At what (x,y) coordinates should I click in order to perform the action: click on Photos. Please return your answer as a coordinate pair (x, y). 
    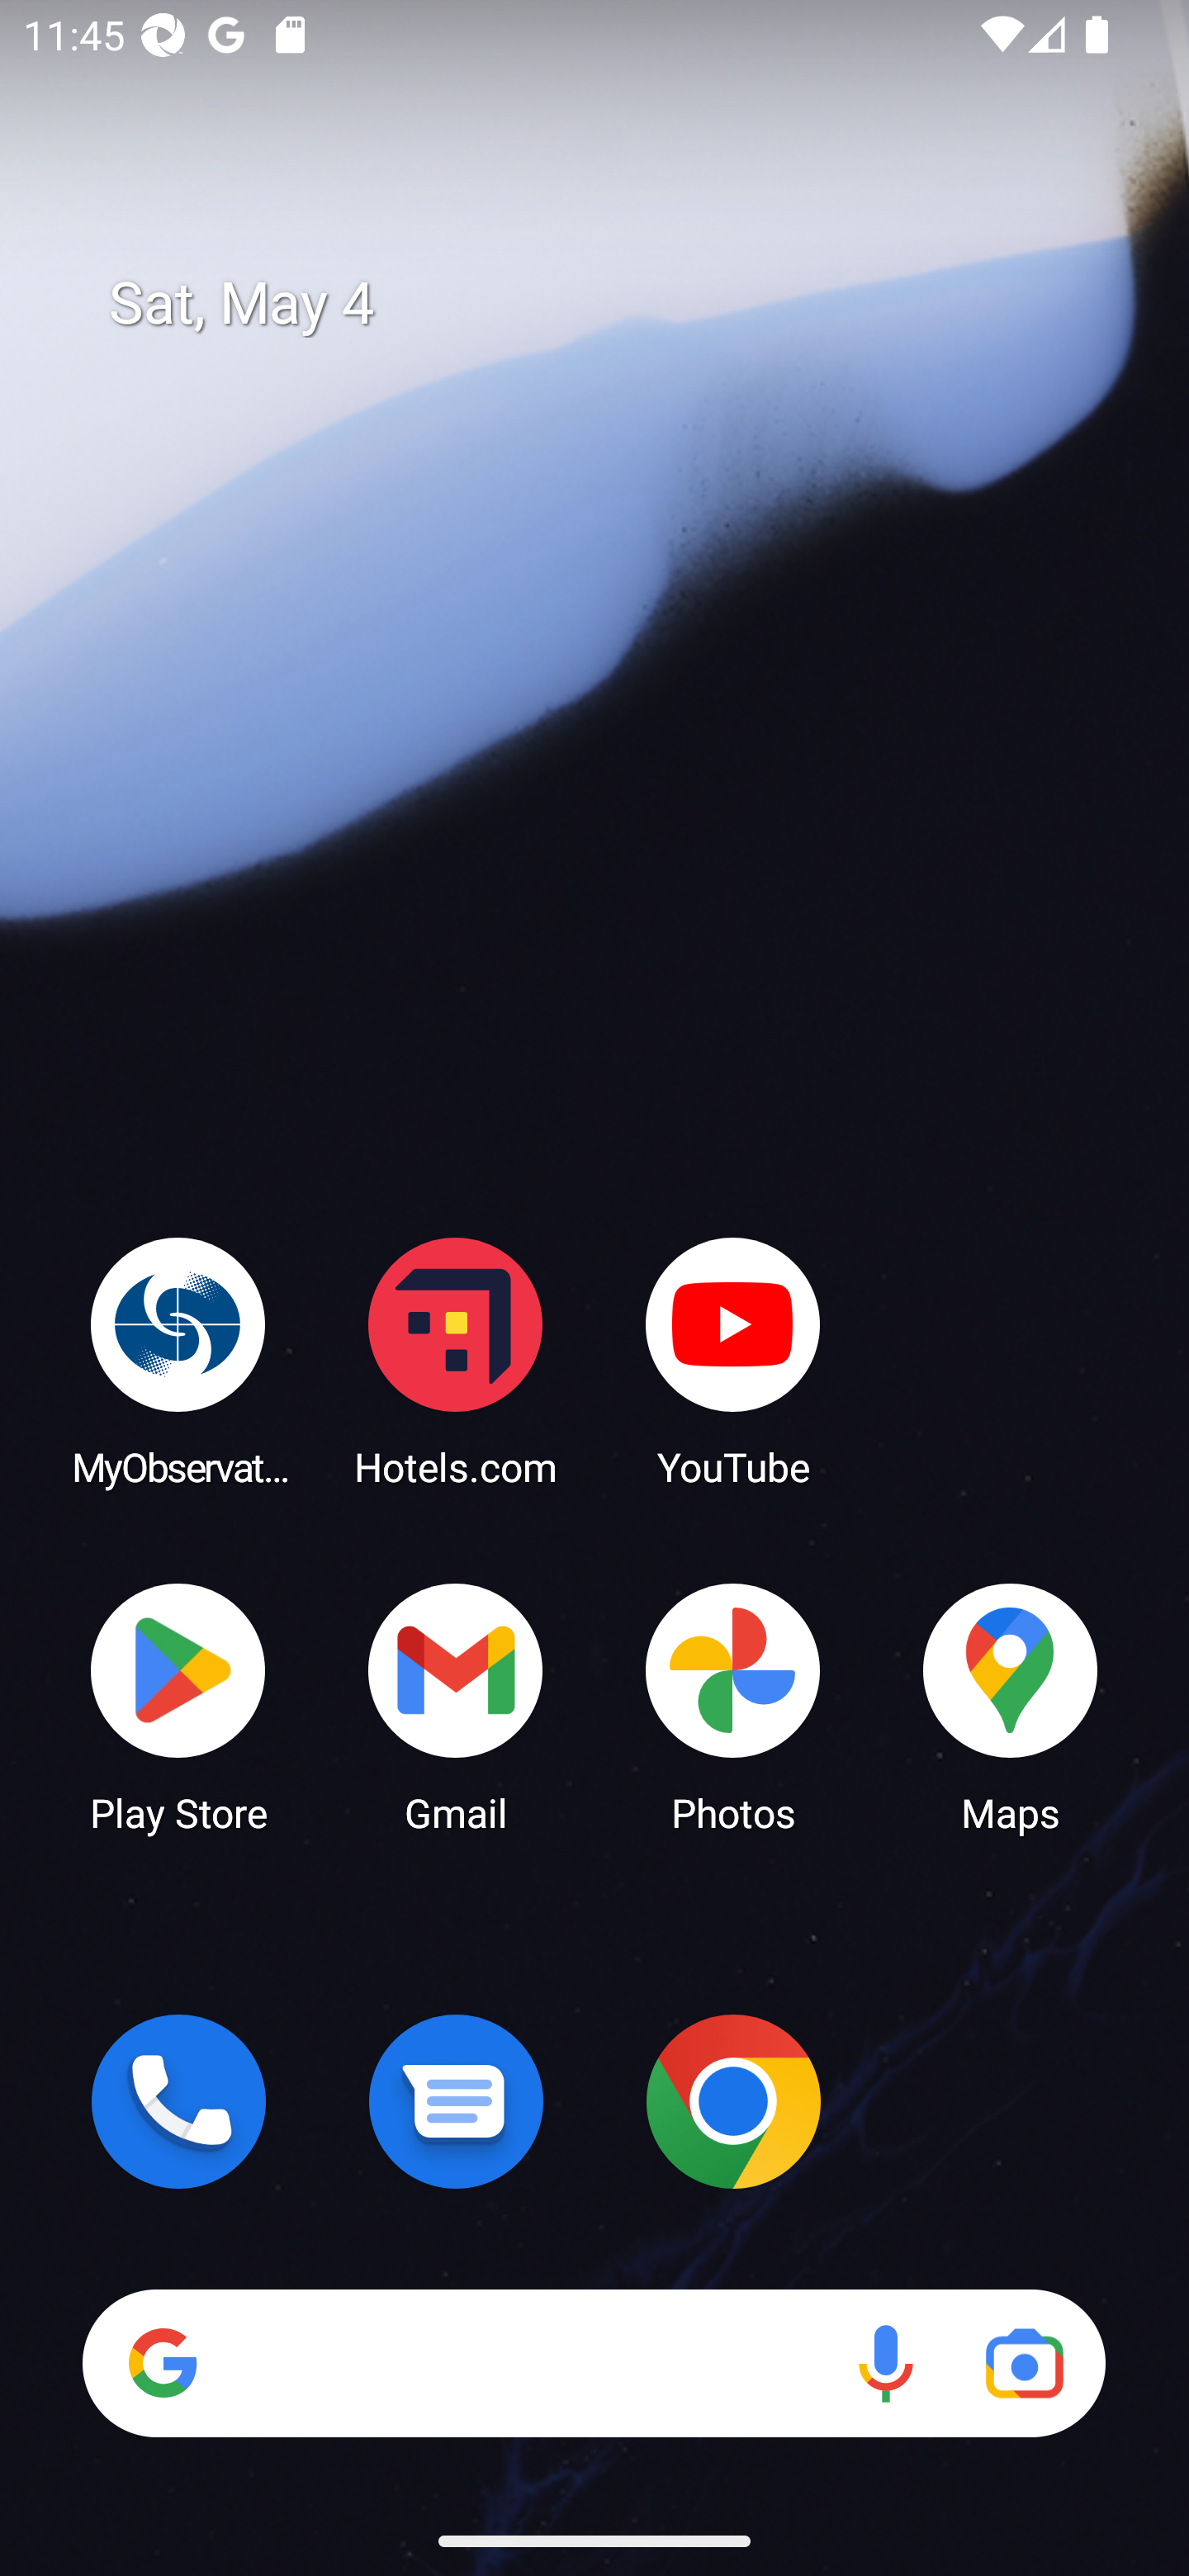
    Looking at the image, I should click on (733, 1706).